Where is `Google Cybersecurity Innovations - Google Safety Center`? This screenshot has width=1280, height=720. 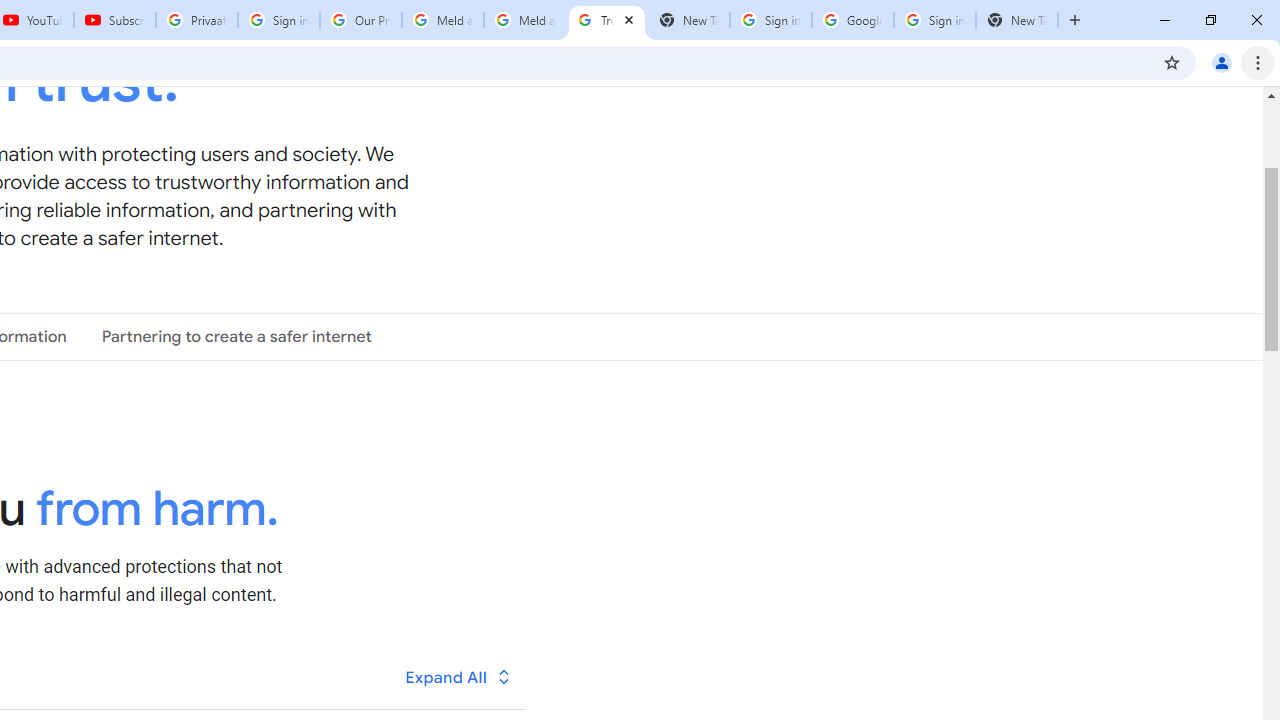 Google Cybersecurity Innovations - Google Safety Center is located at coordinates (852, 20).